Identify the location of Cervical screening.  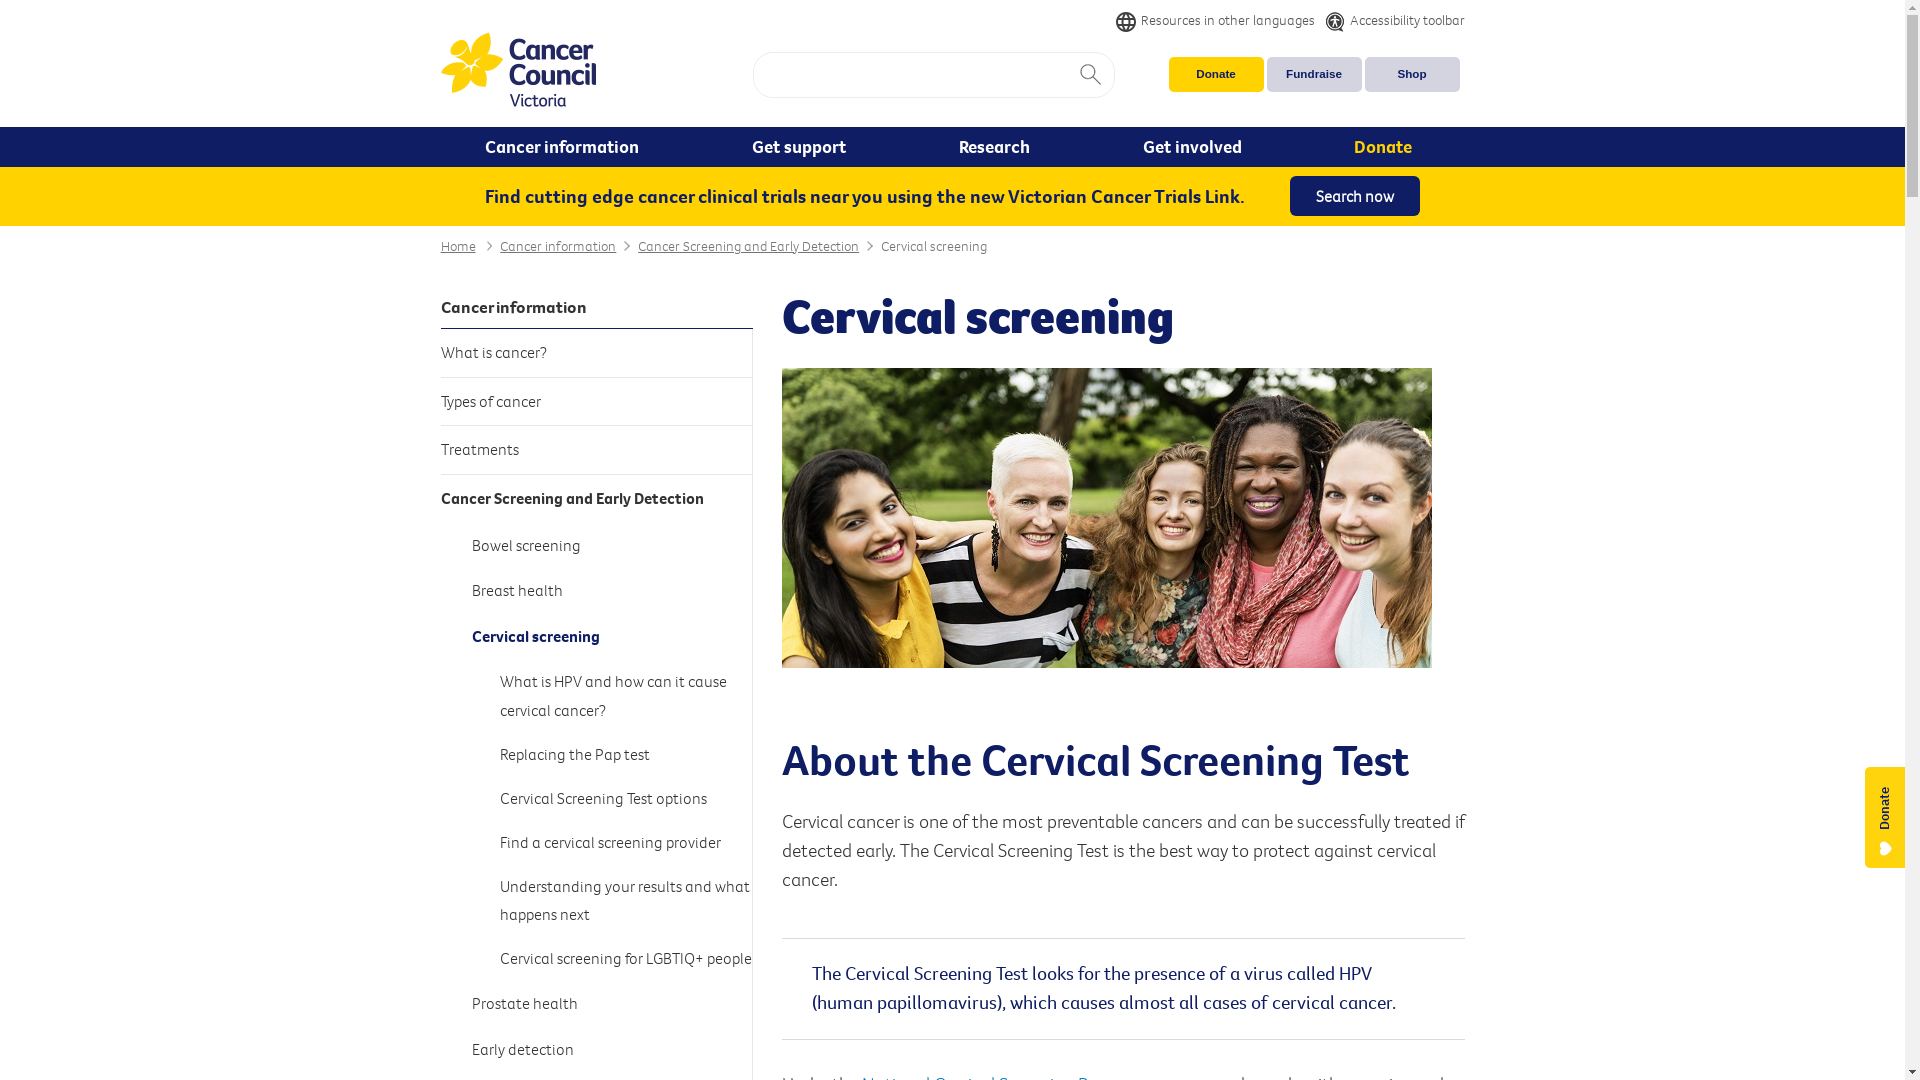
(613, 637).